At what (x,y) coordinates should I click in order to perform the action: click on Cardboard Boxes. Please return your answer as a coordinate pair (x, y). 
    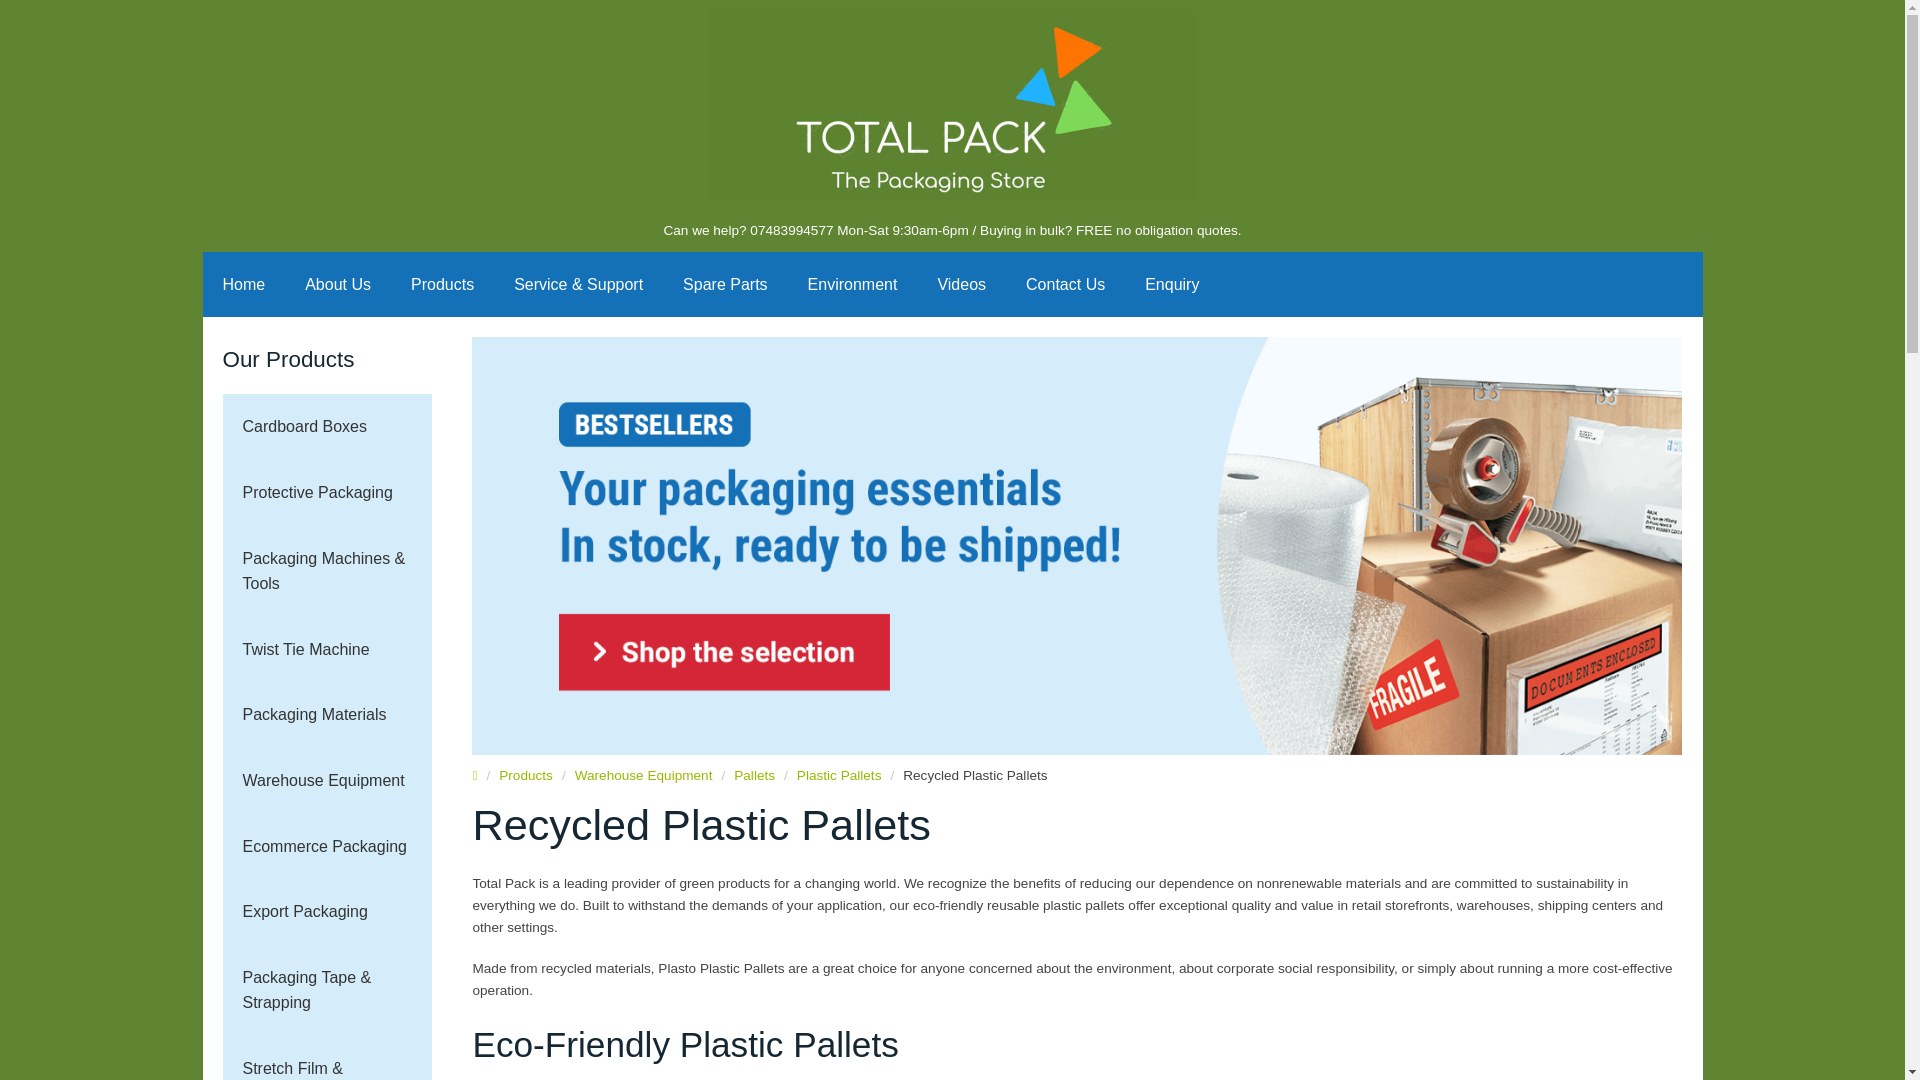
    Looking at the image, I should click on (327, 427).